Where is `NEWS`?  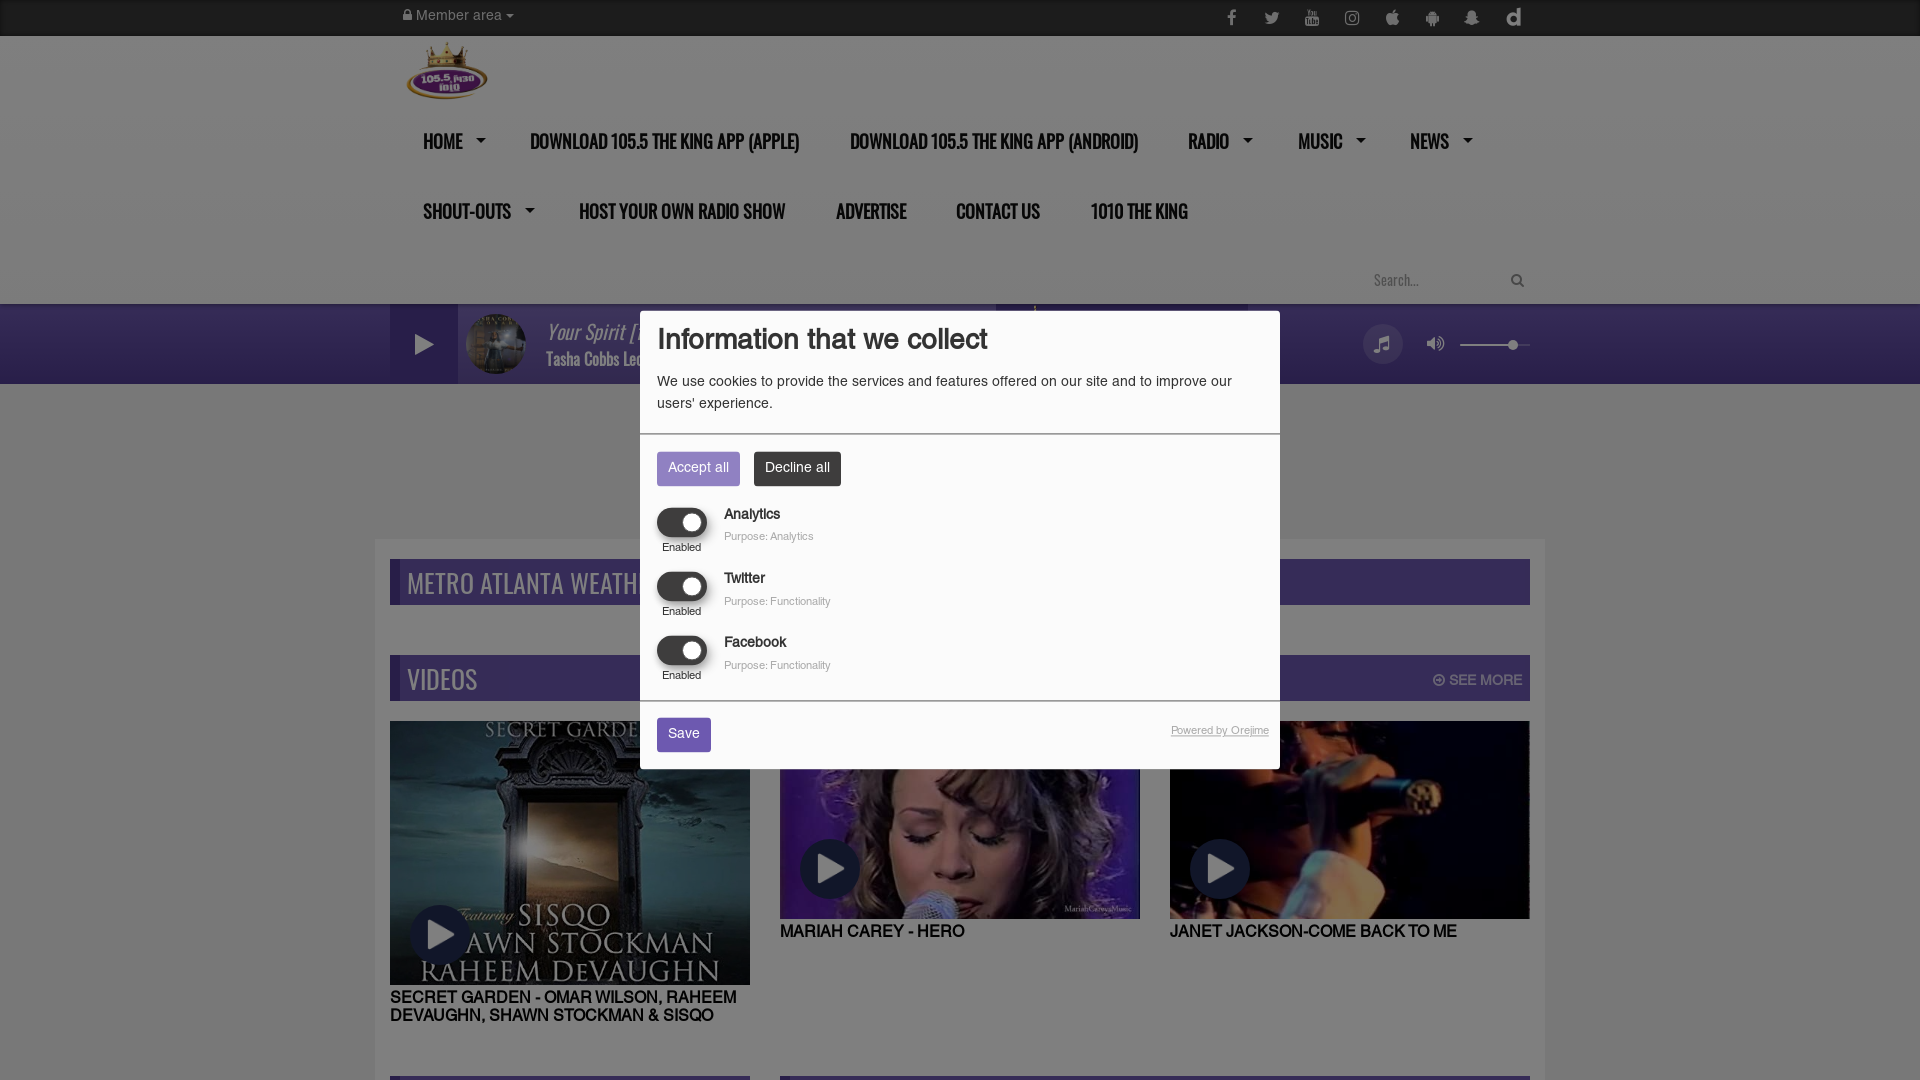
NEWS is located at coordinates (1437, 141).